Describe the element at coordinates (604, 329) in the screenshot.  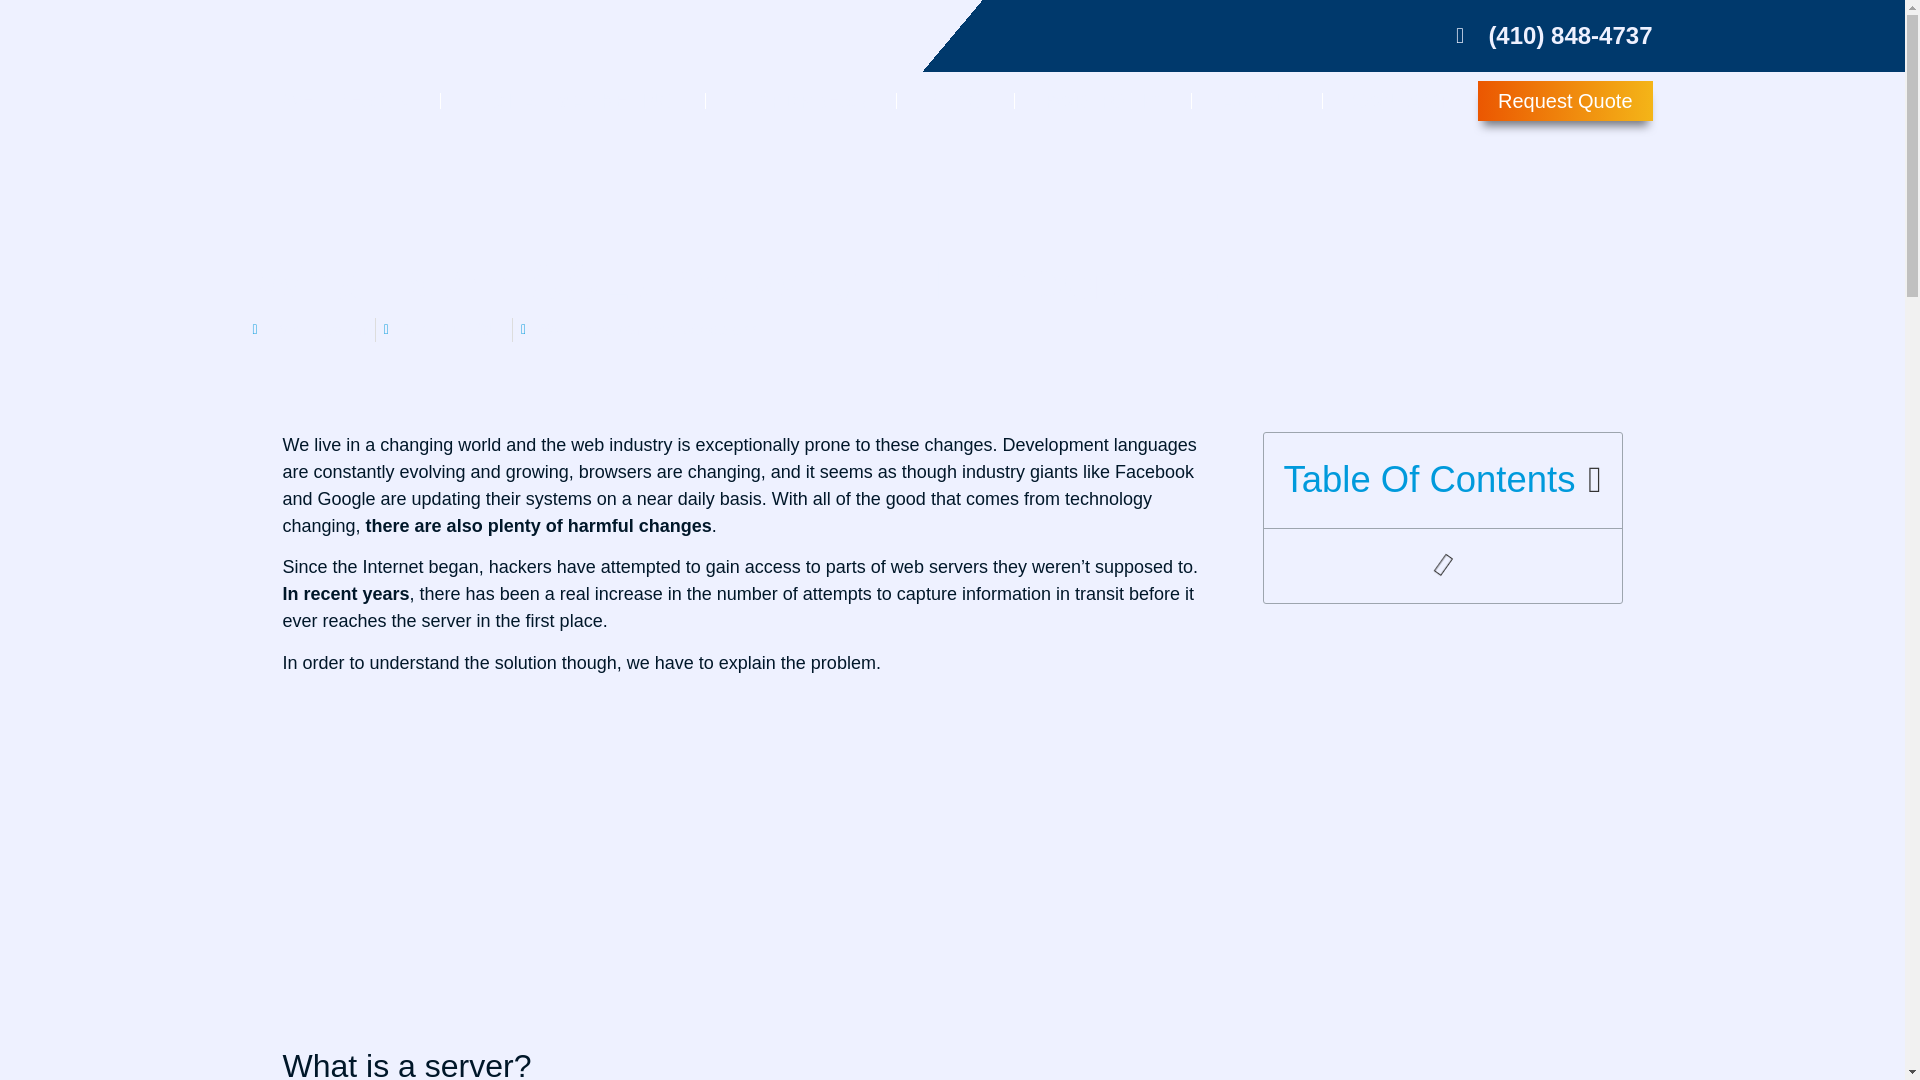
I see `Web Development` at that location.